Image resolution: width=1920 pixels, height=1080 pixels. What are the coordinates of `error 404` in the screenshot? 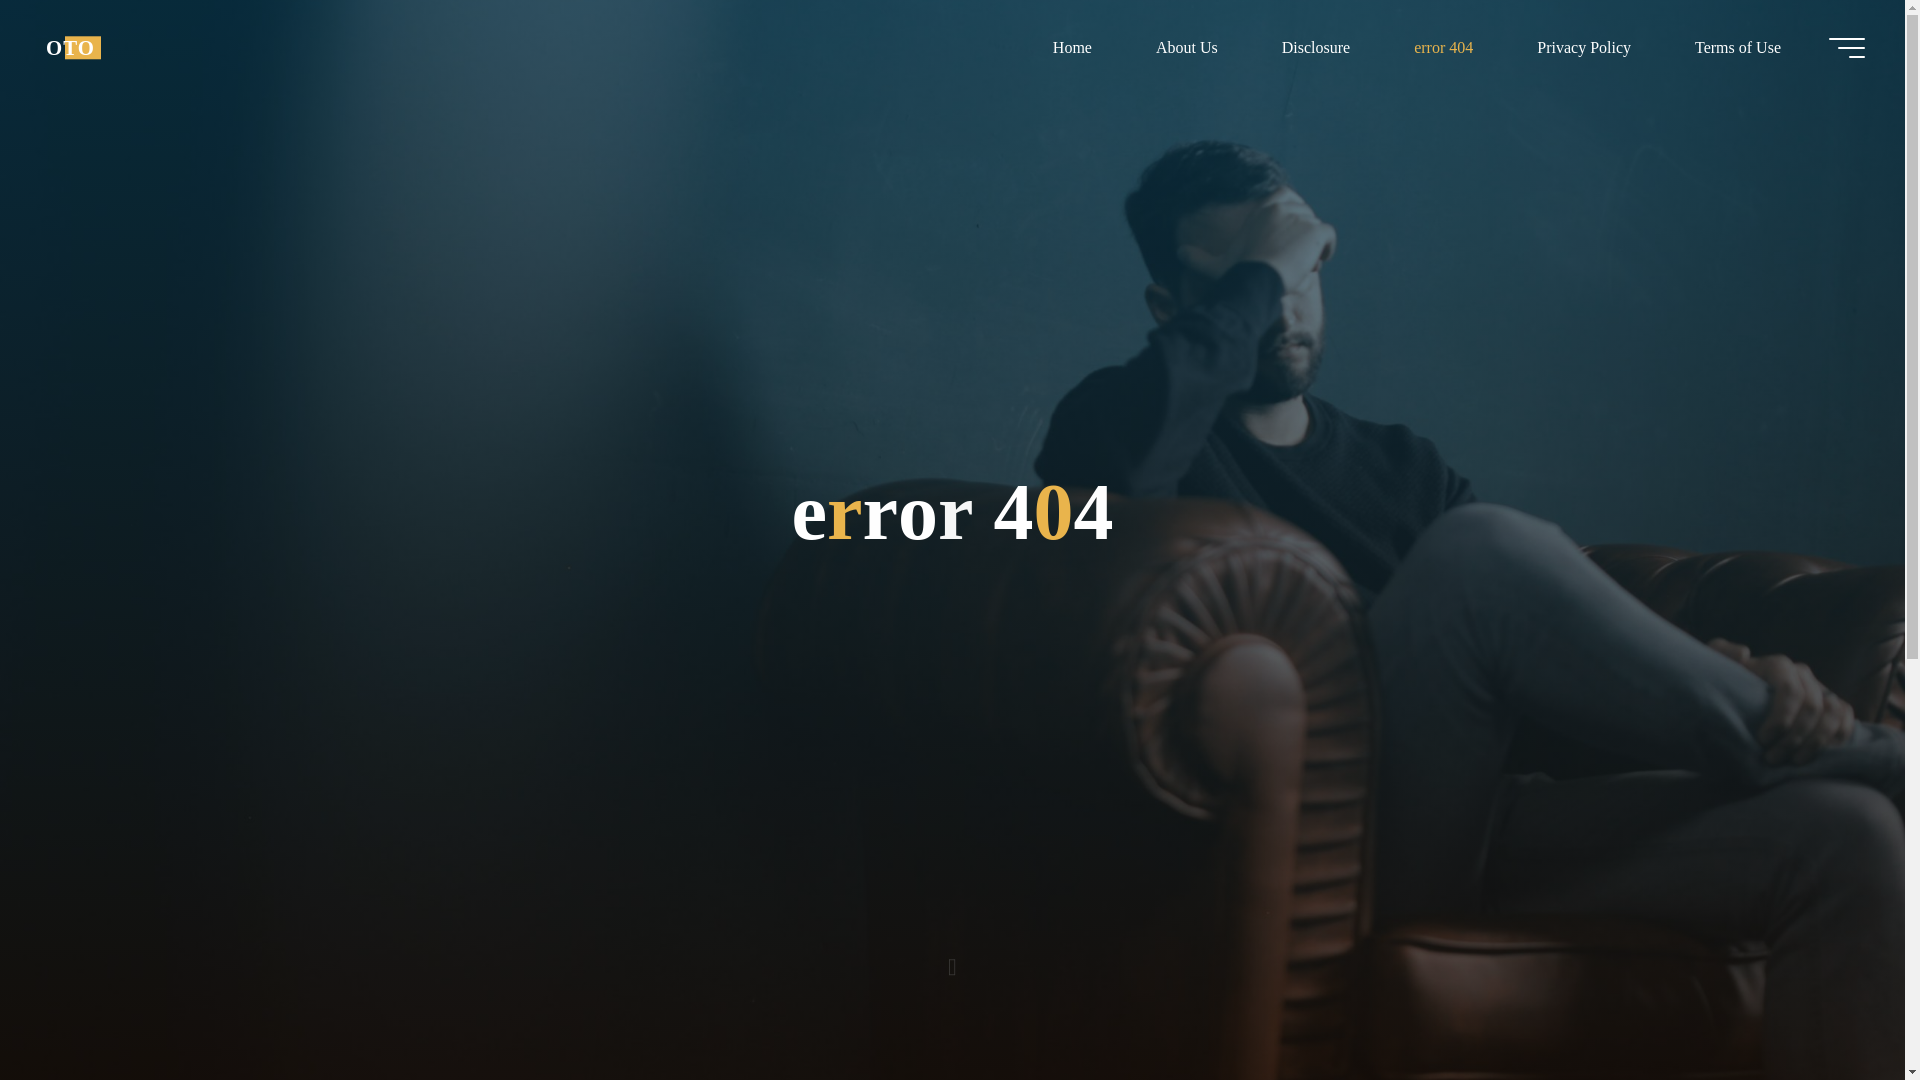 It's located at (1444, 47).